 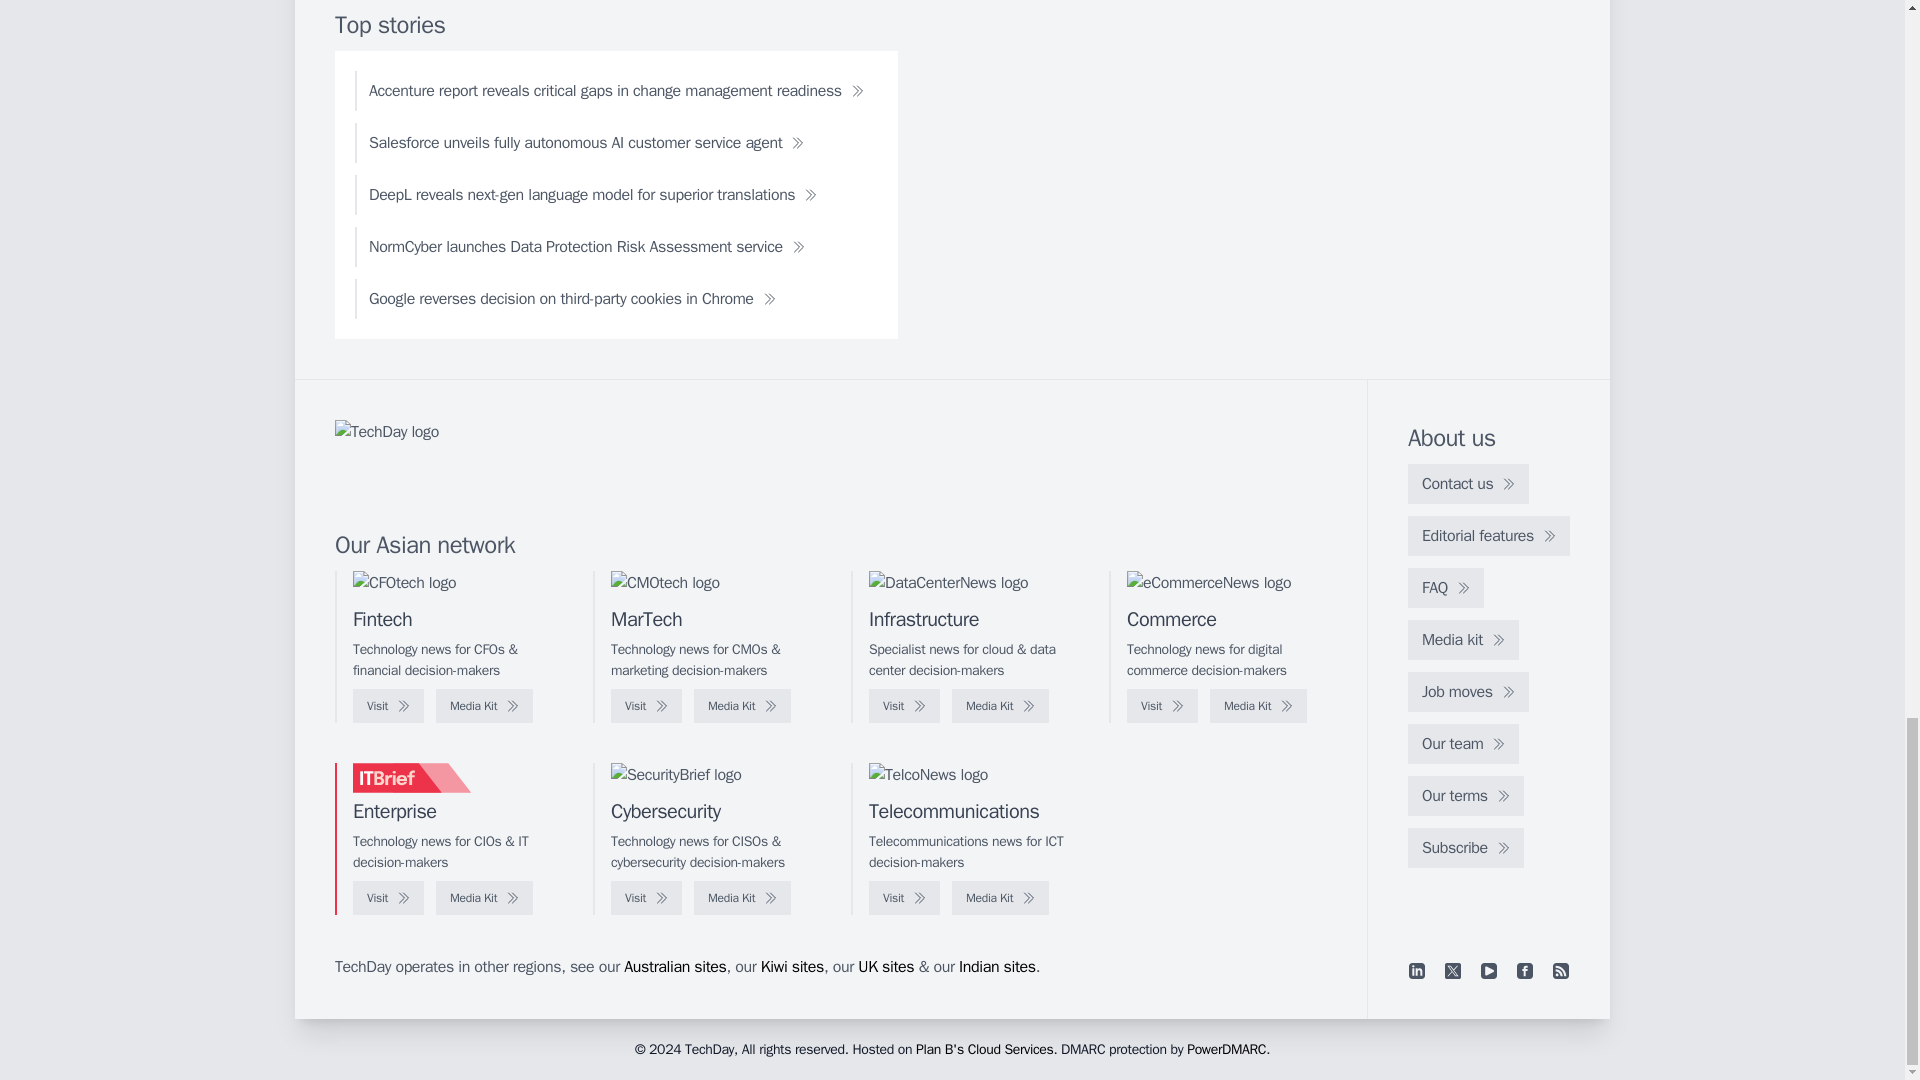 What do you see at coordinates (388, 706) in the screenshot?
I see `Visit` at bounding box center [388, 706].